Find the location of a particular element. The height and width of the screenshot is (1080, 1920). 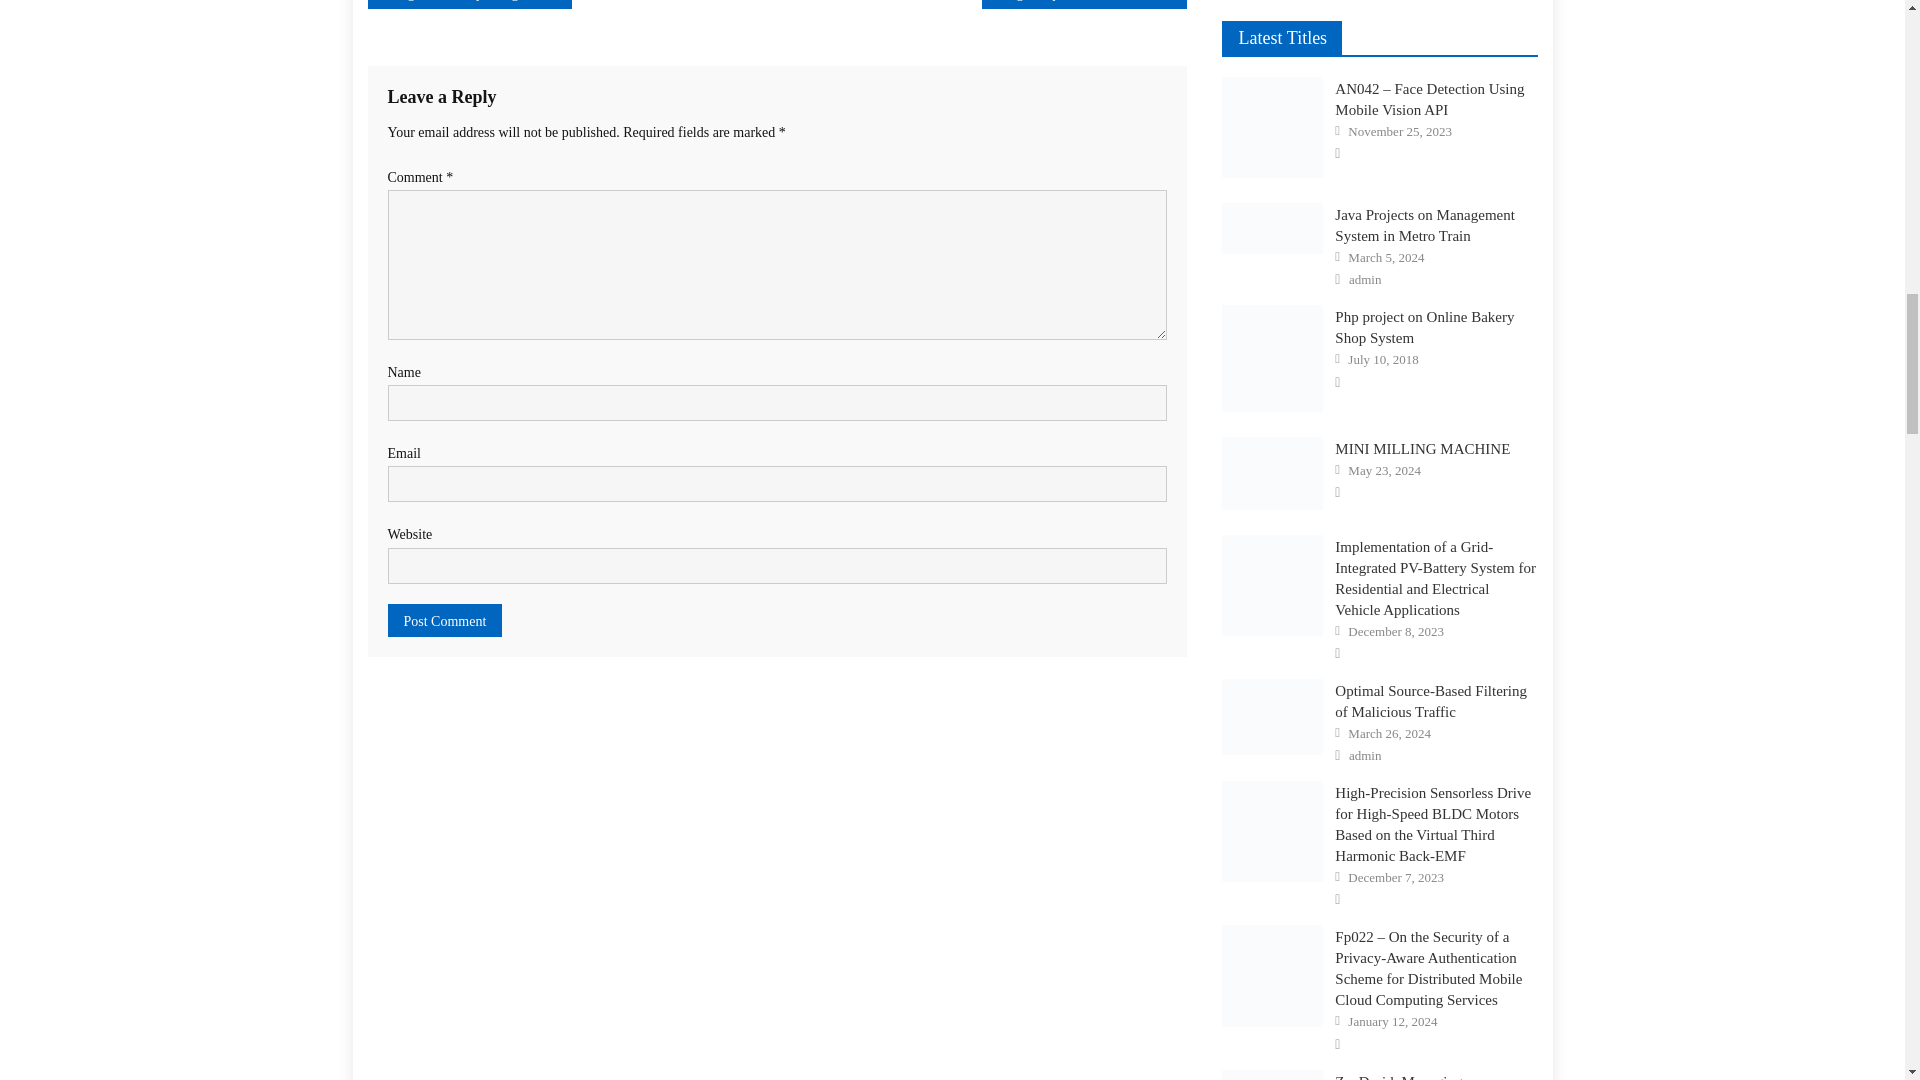

Post Comment is located at coordinates (445, 620).